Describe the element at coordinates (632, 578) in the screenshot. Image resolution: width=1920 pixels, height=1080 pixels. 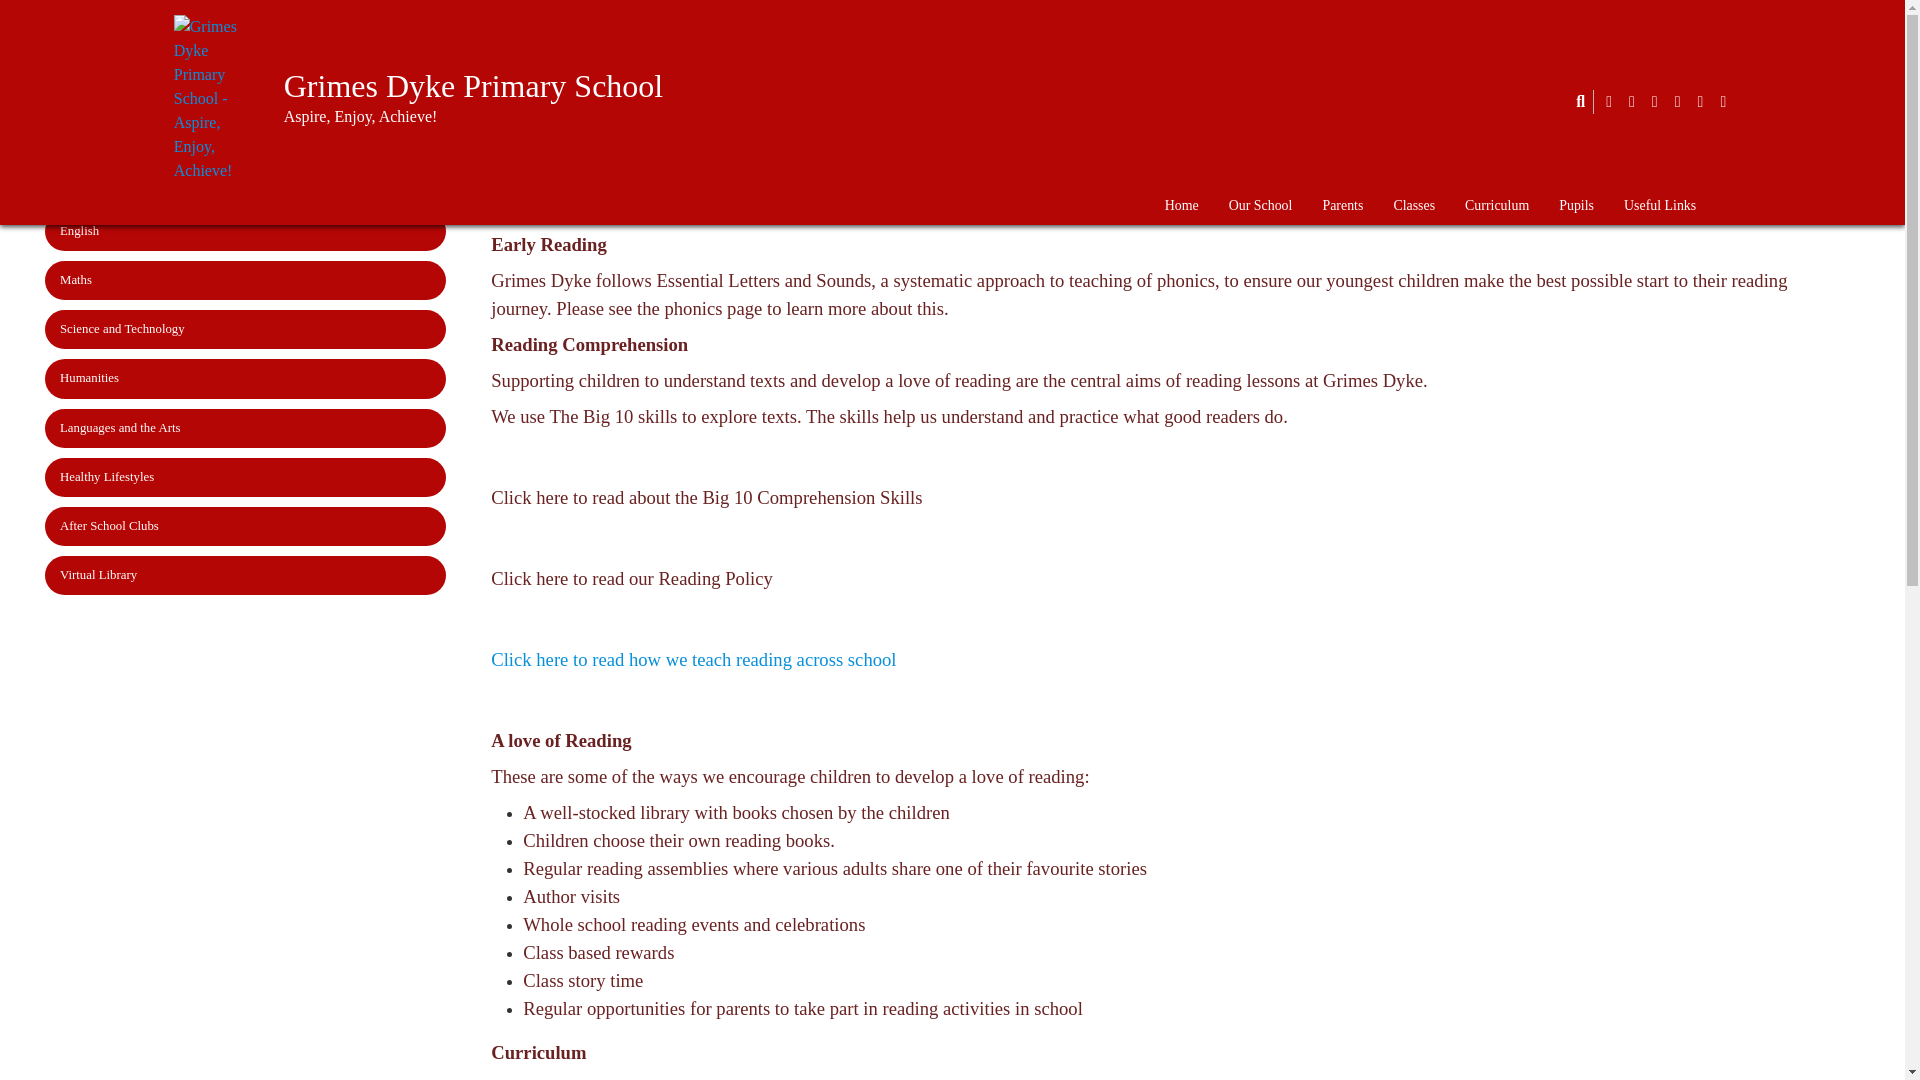
I see `Click here to read our Reading Policy` at that location.